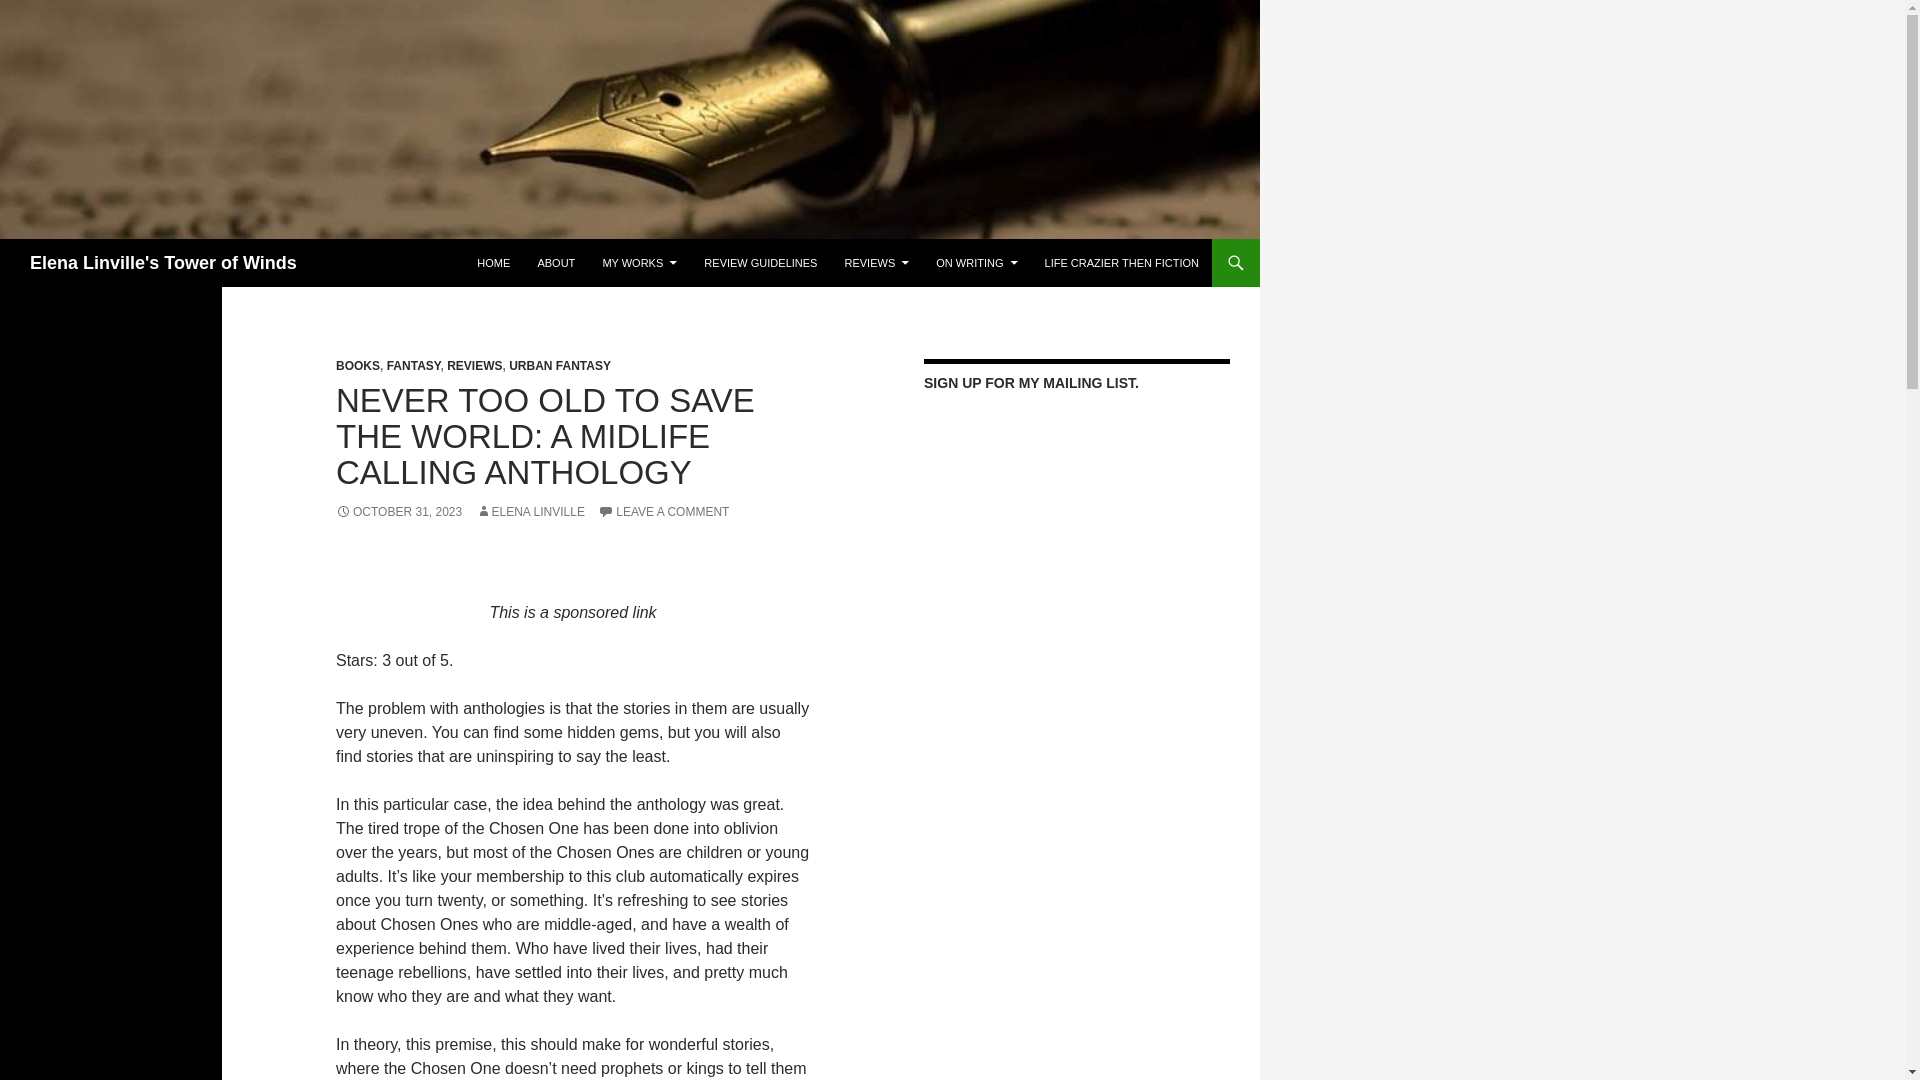  I want to click on REVIEW GUIDELINES, so click(760, 262).